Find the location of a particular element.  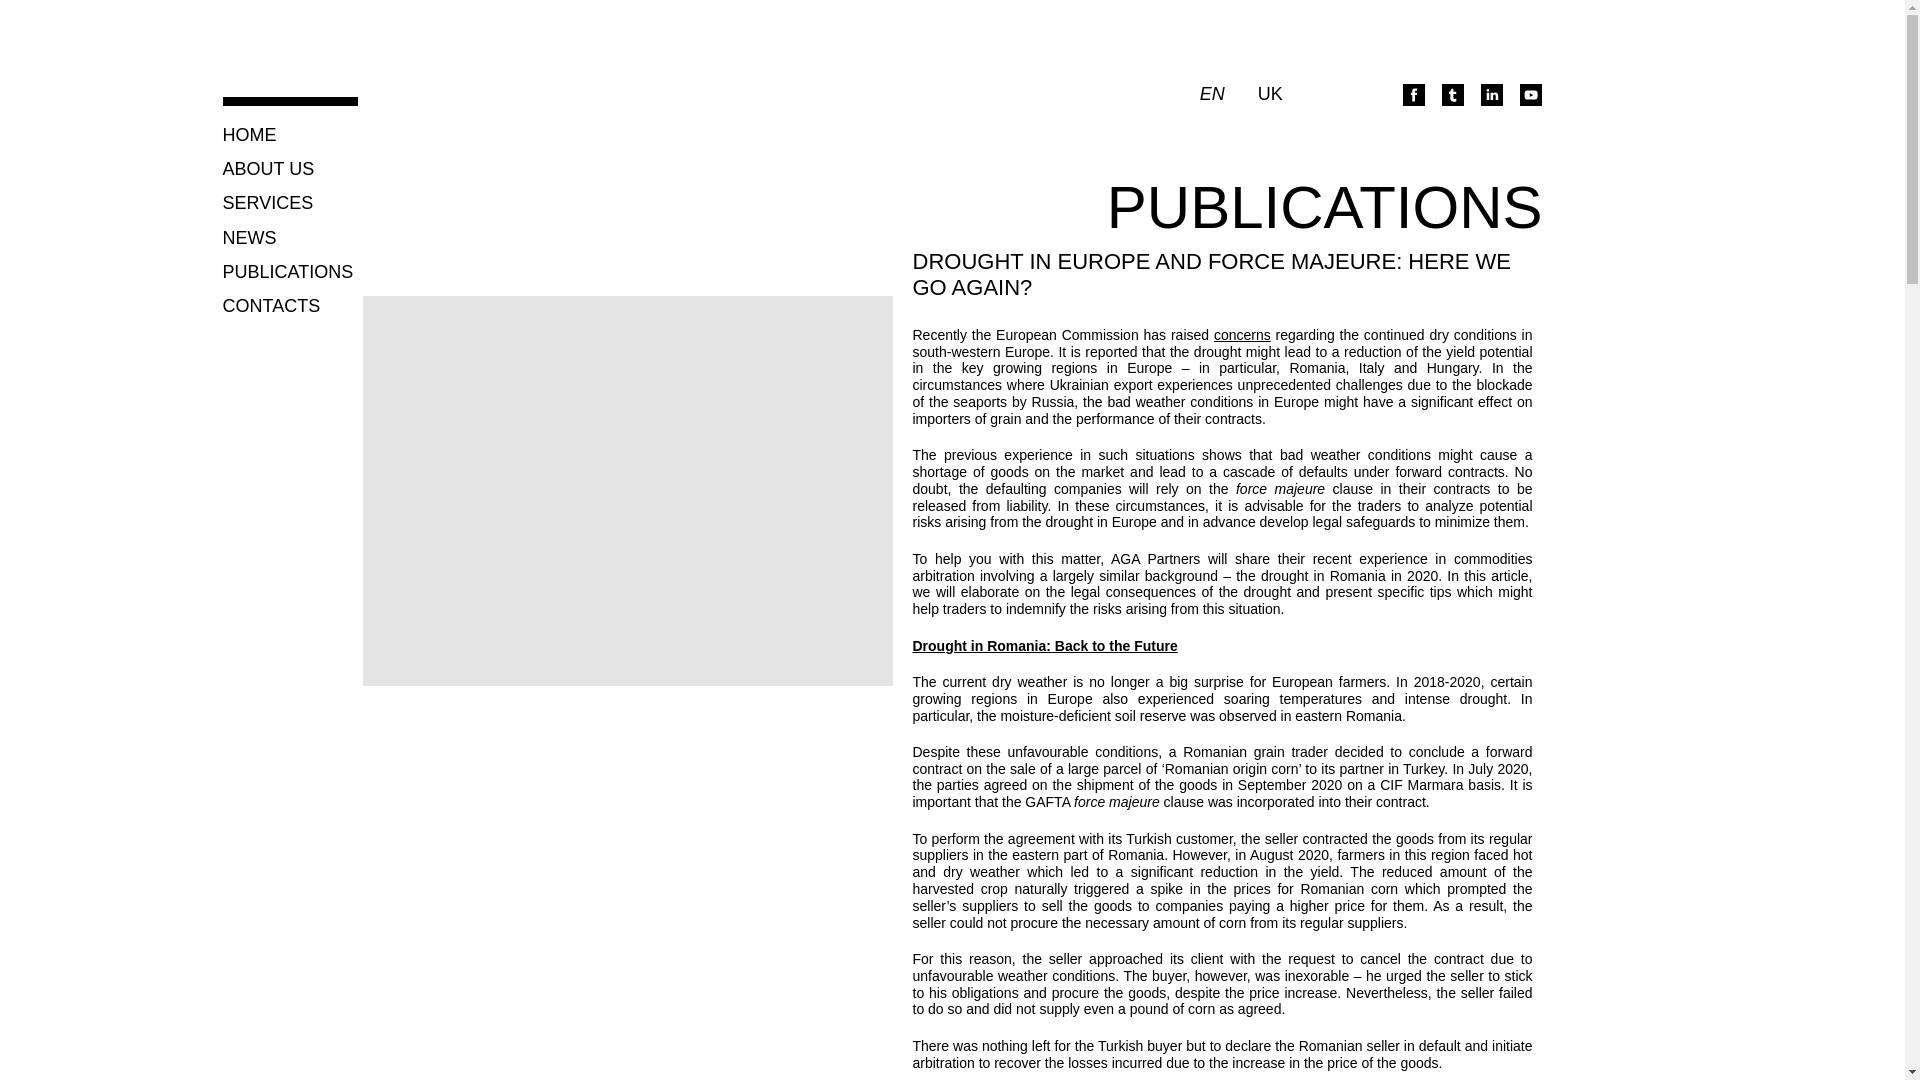

About us is located at coordinates (268, 169).